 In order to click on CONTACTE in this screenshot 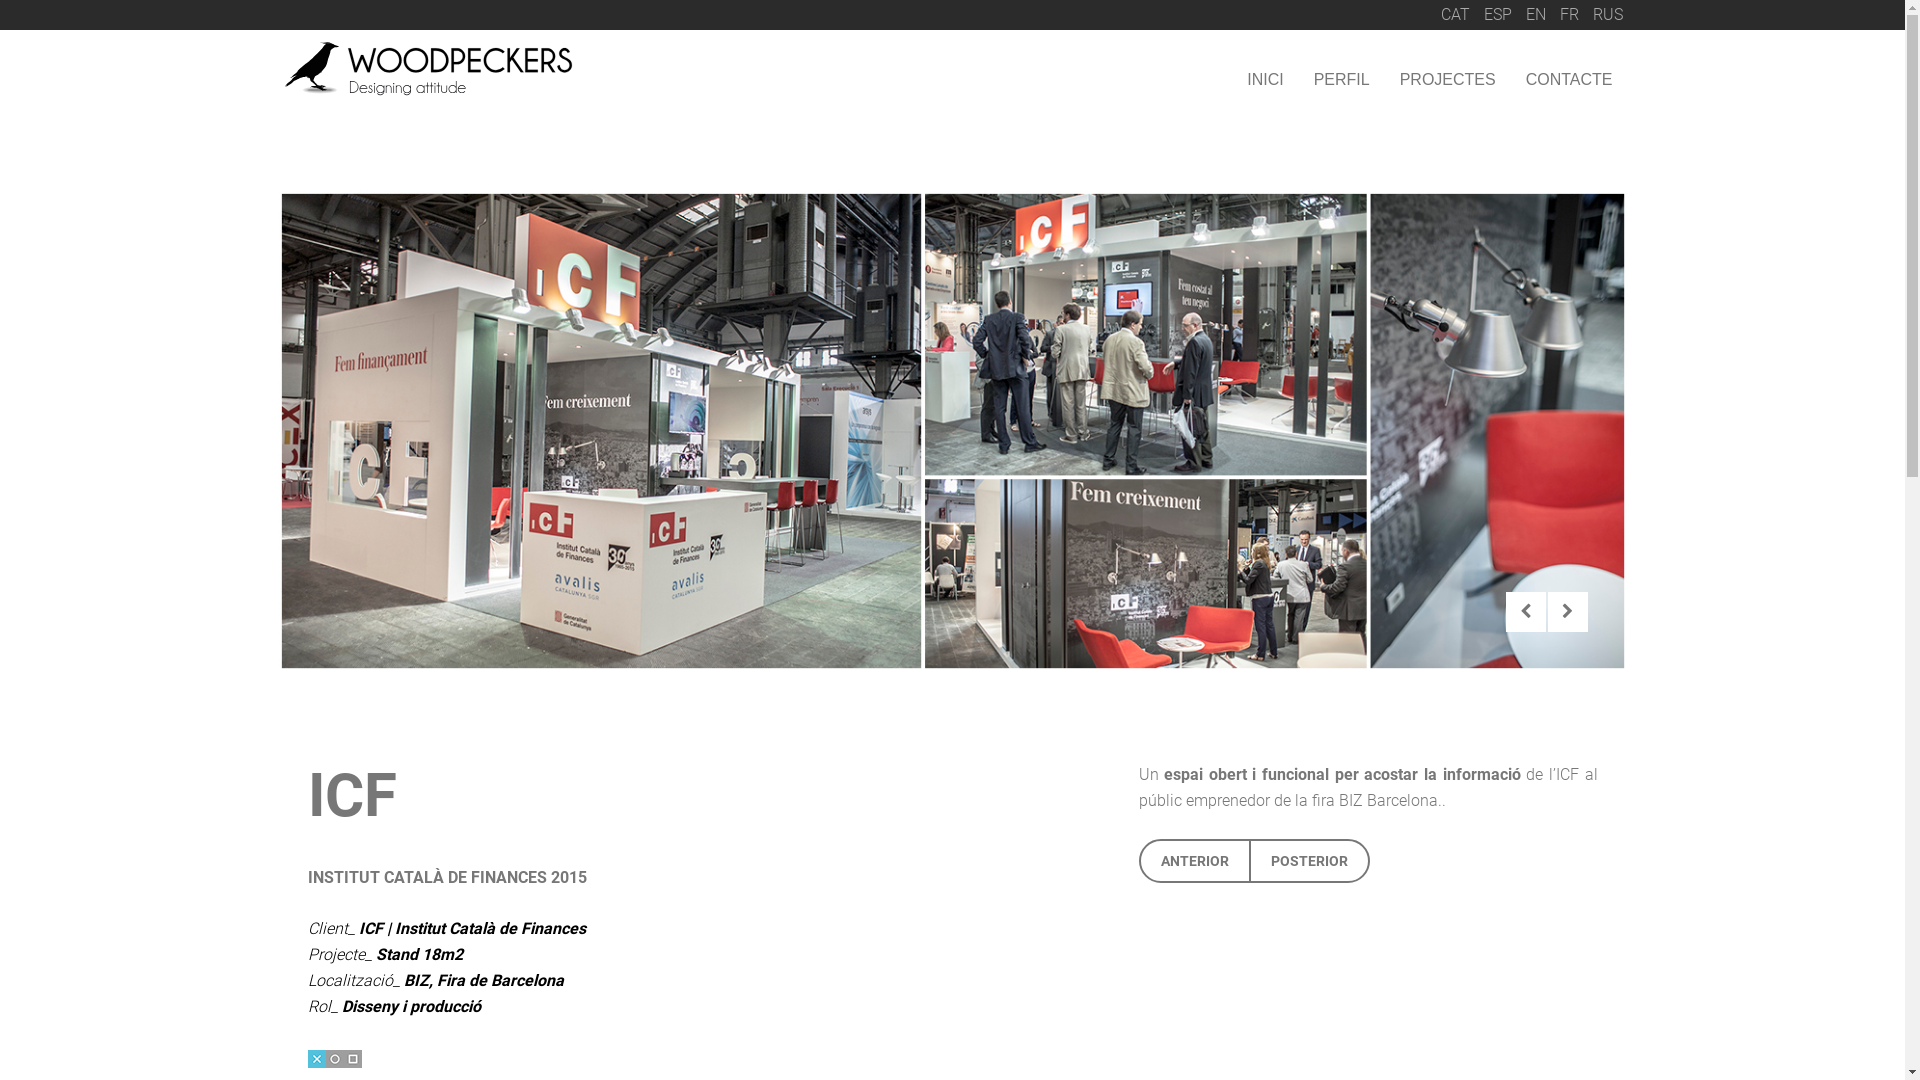, I will do `click(1570, 80)`.